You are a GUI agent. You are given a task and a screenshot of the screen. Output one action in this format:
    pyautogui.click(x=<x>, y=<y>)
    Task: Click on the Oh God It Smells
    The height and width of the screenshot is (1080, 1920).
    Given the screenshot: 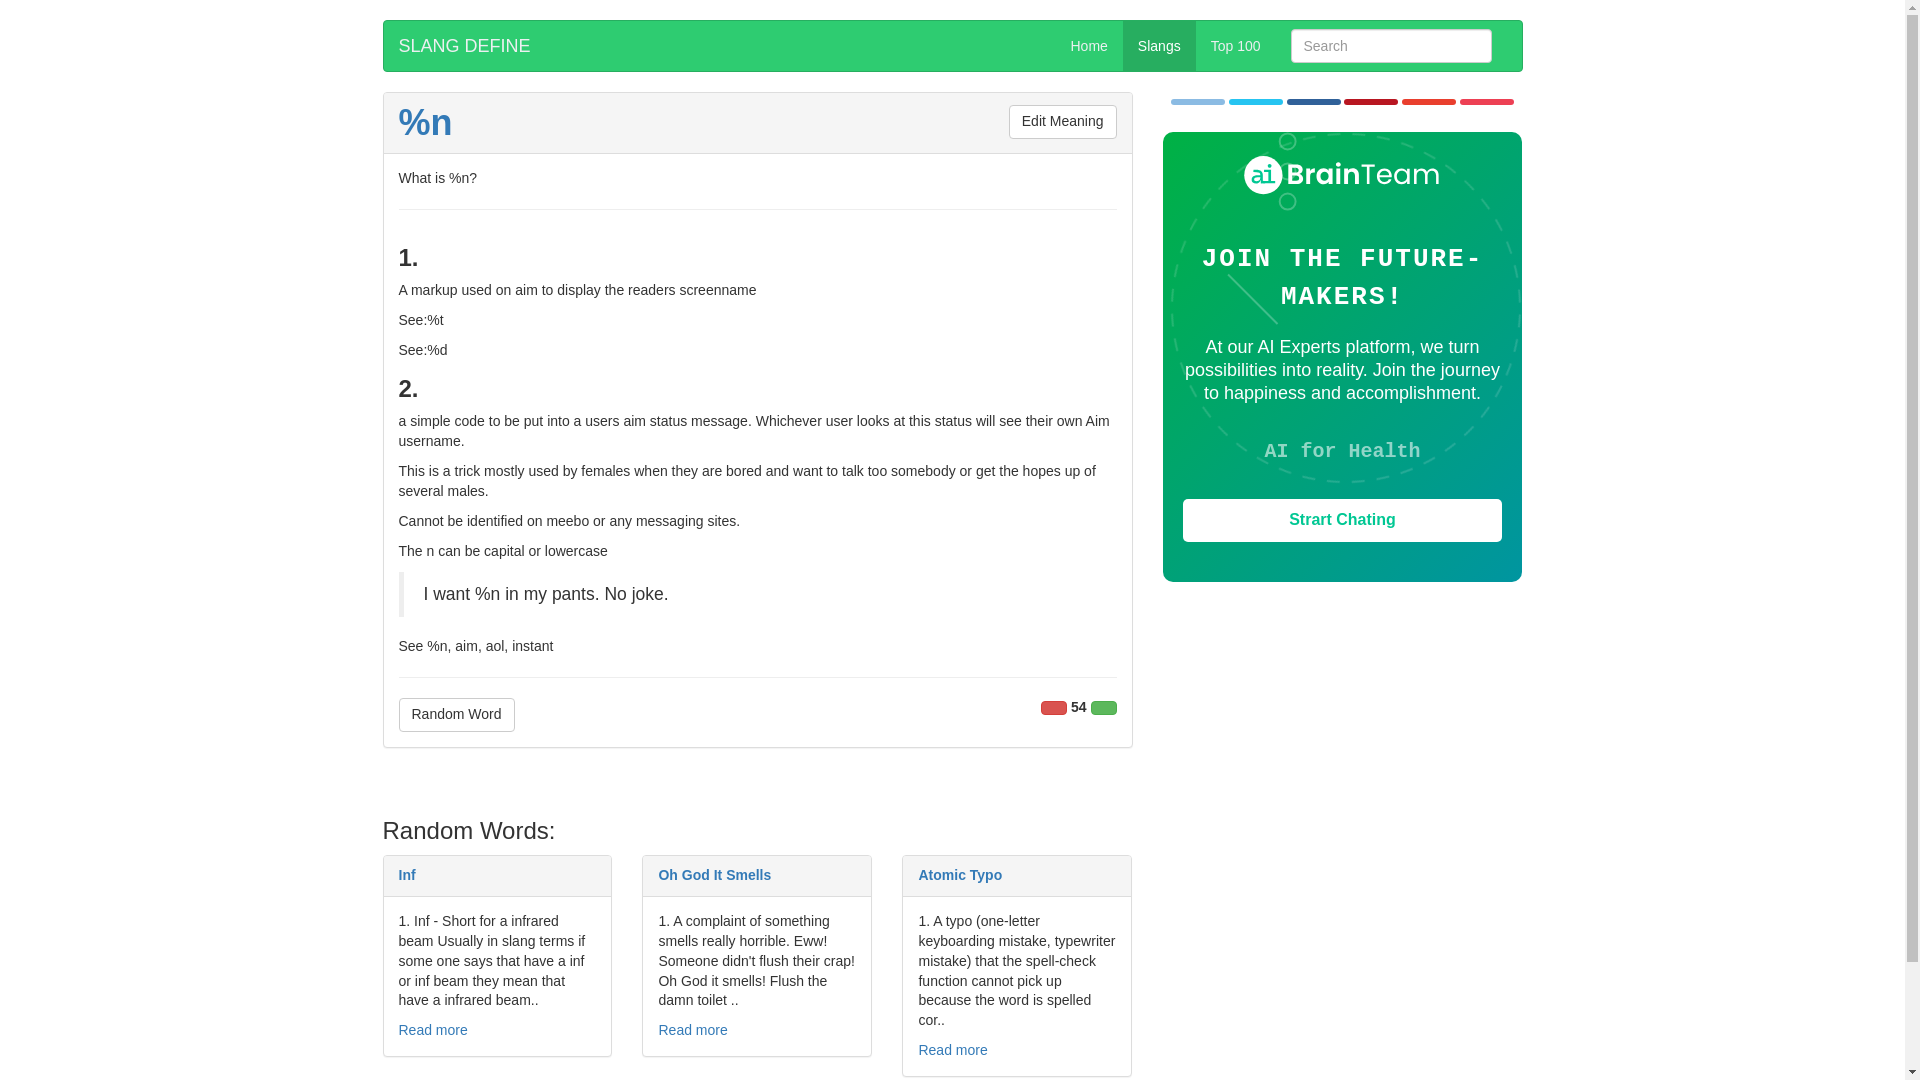 What is the action you would take?
    pyautogui.click(x=714, y=875)
    